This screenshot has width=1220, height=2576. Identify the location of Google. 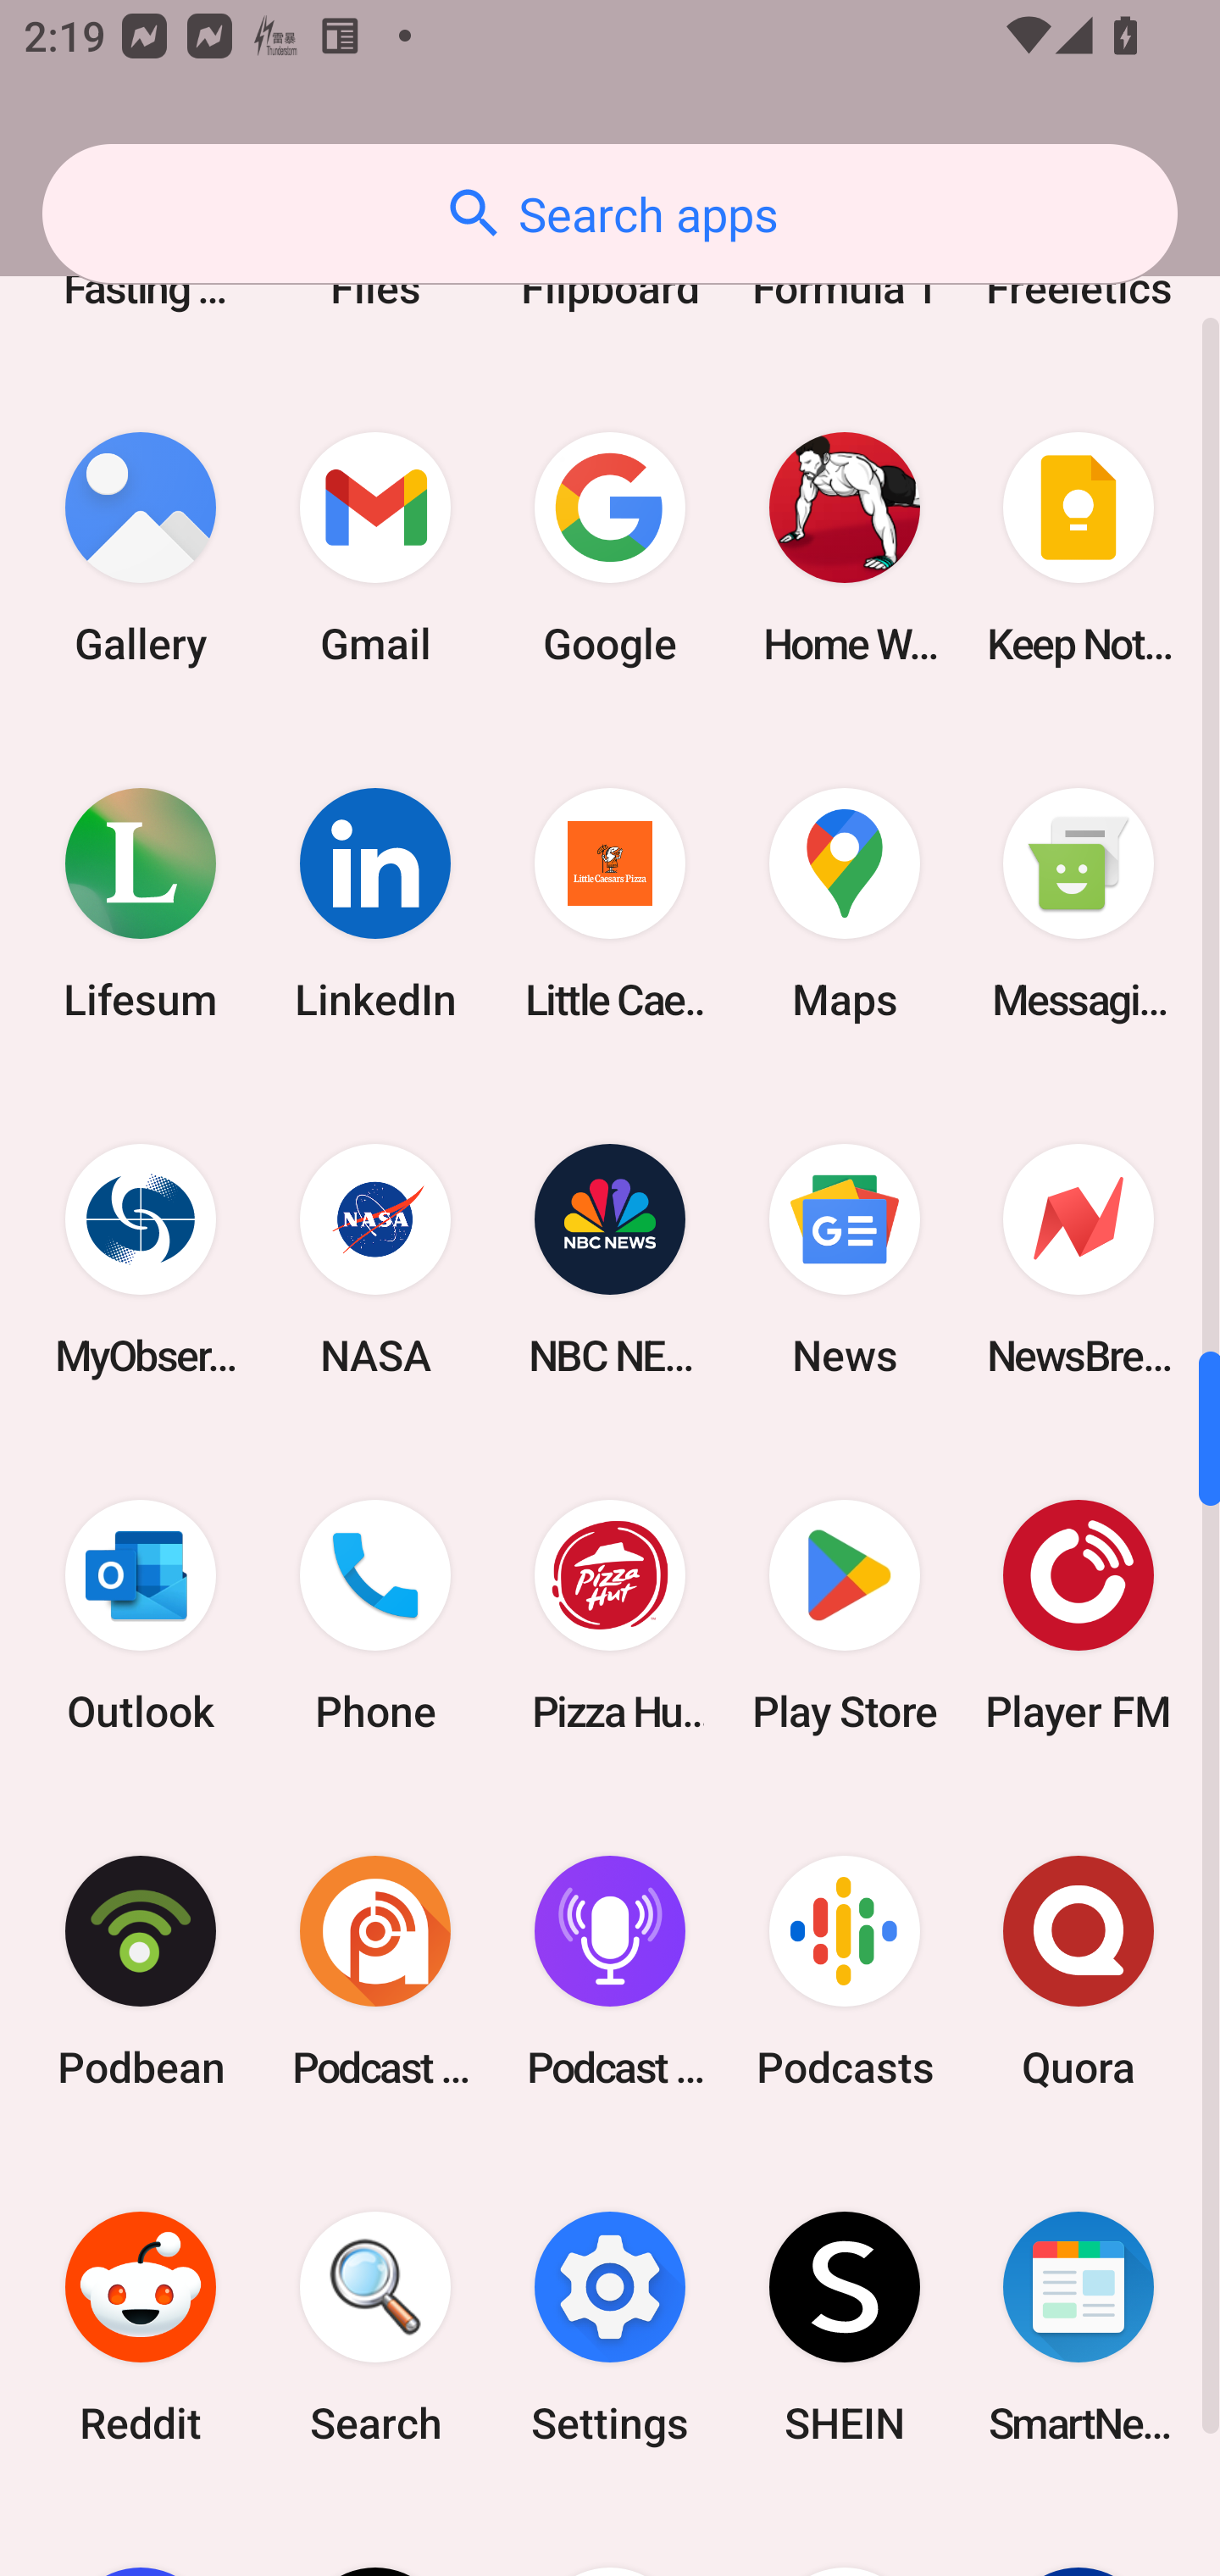
(610, 548).